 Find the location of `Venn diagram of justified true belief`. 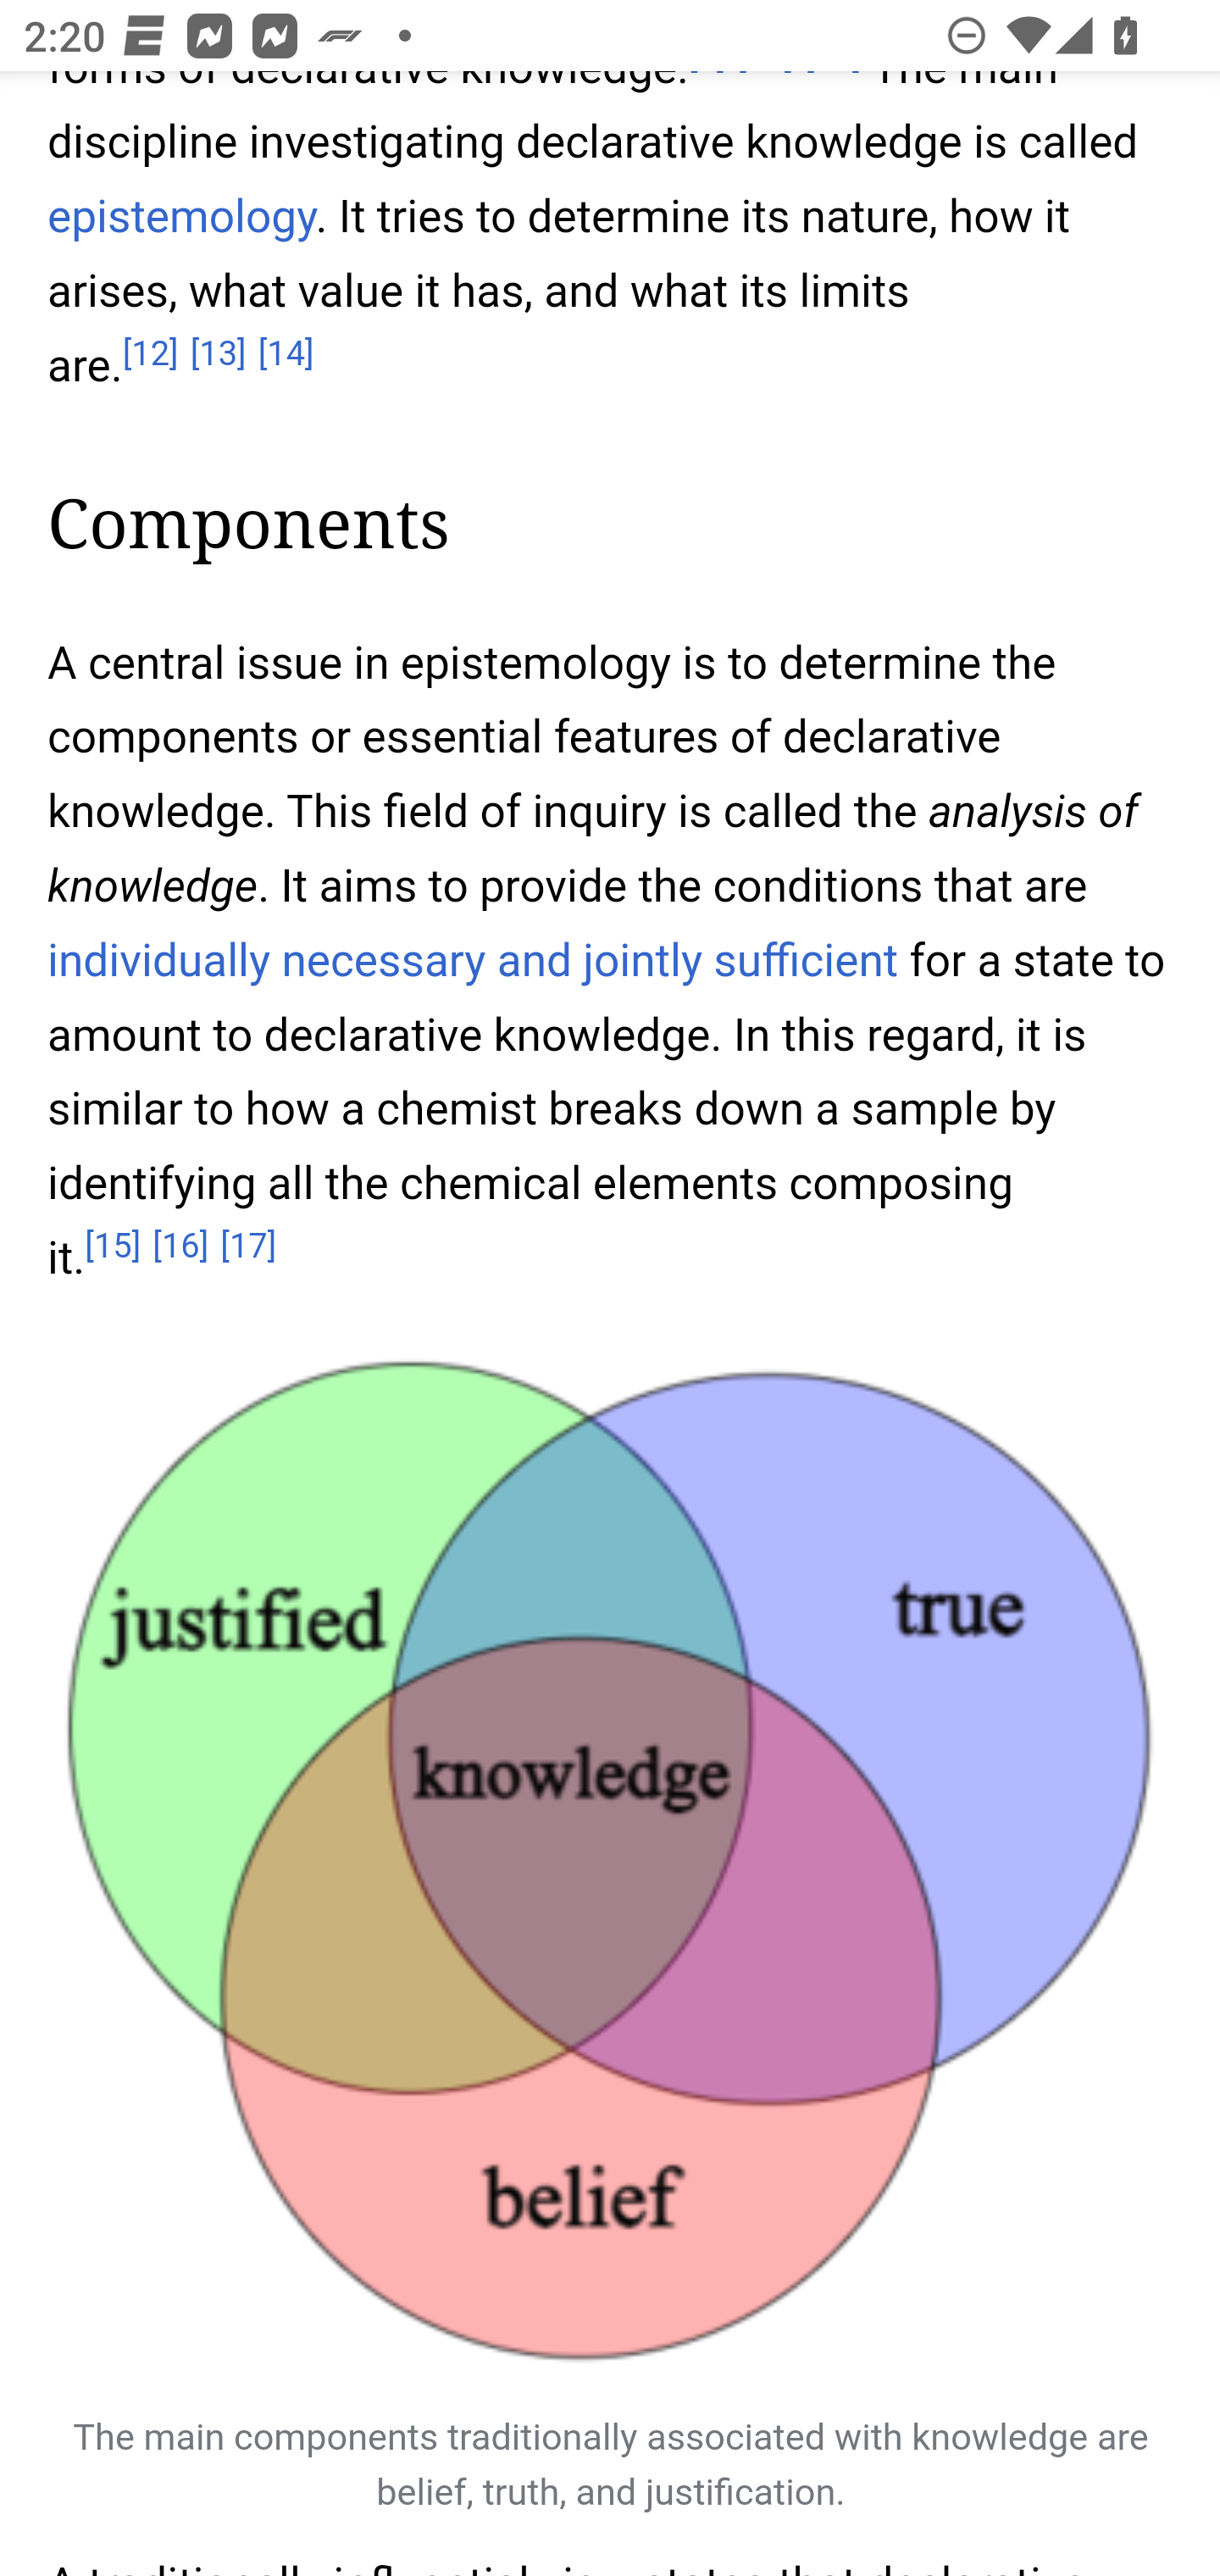

Venn diagram of justified true belief is located at coordinates (612, 1863).